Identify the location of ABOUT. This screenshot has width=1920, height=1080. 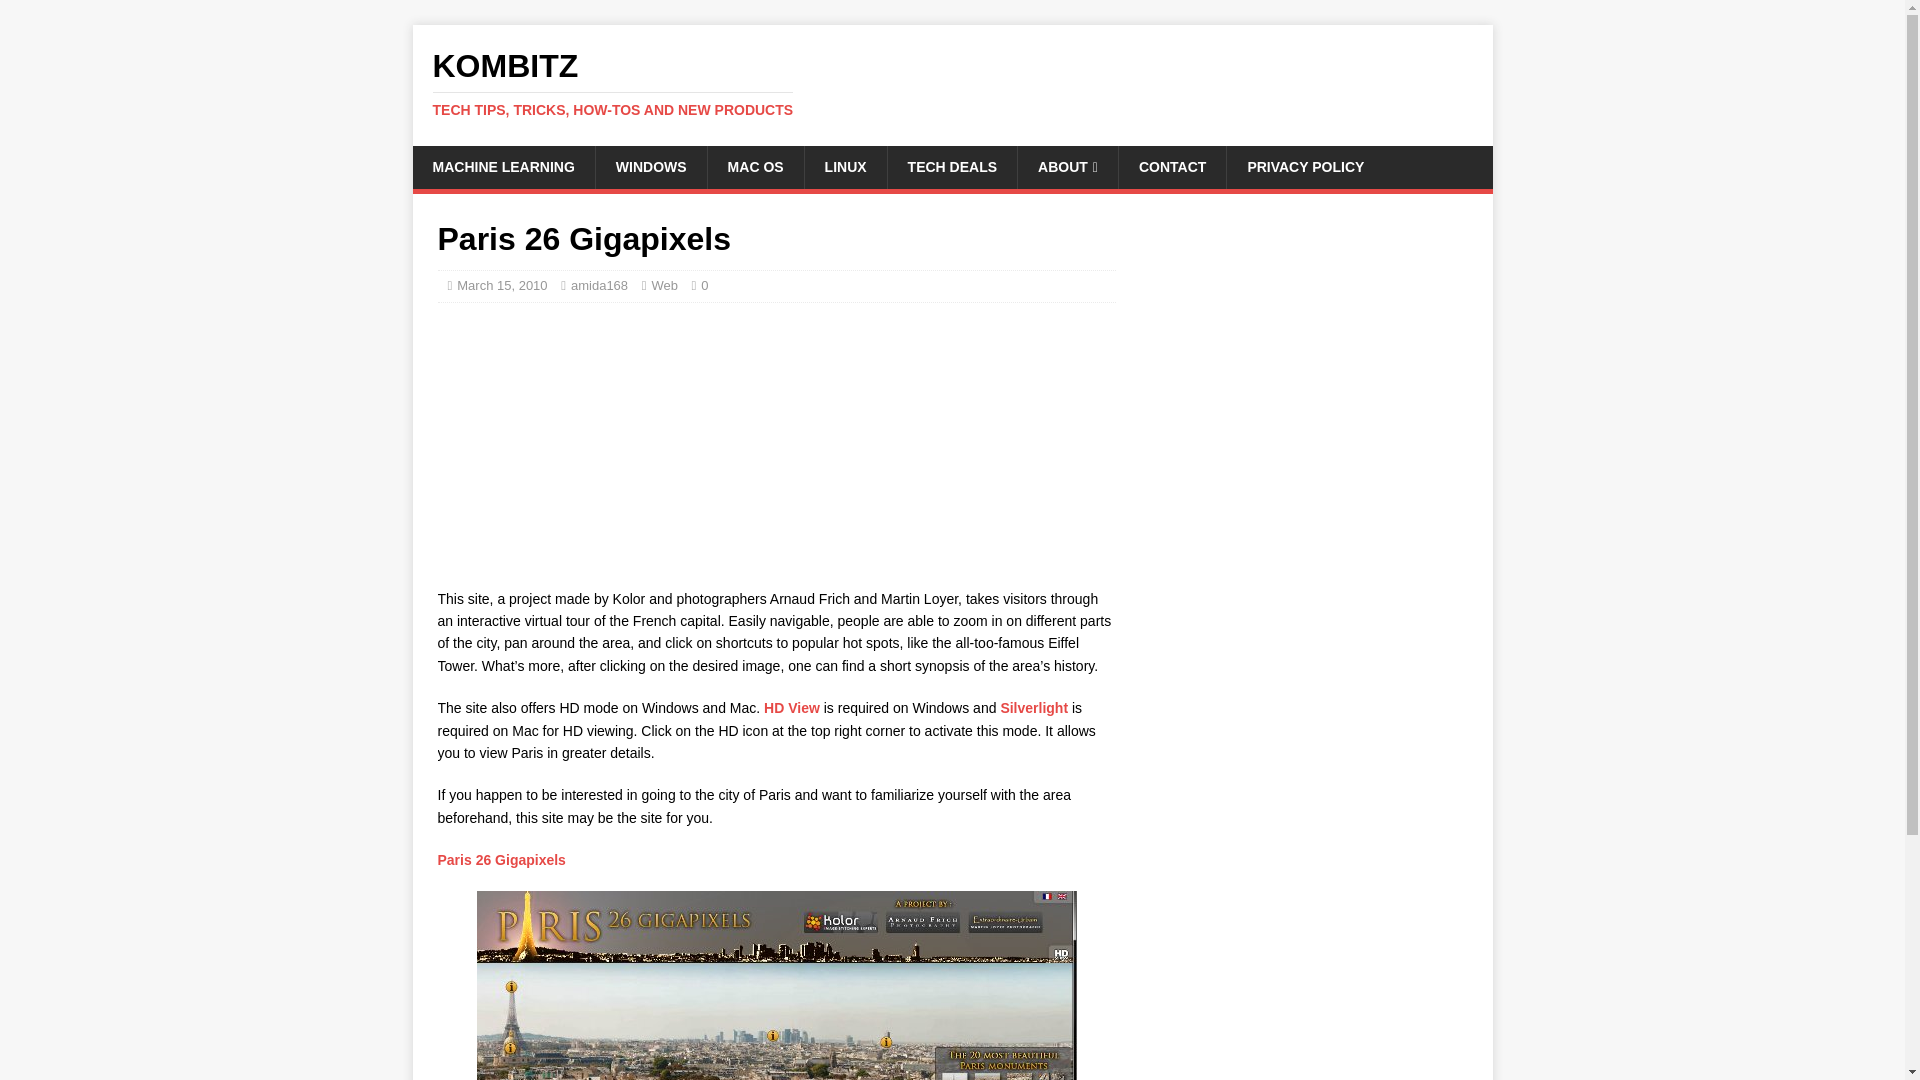
(1067, 166).